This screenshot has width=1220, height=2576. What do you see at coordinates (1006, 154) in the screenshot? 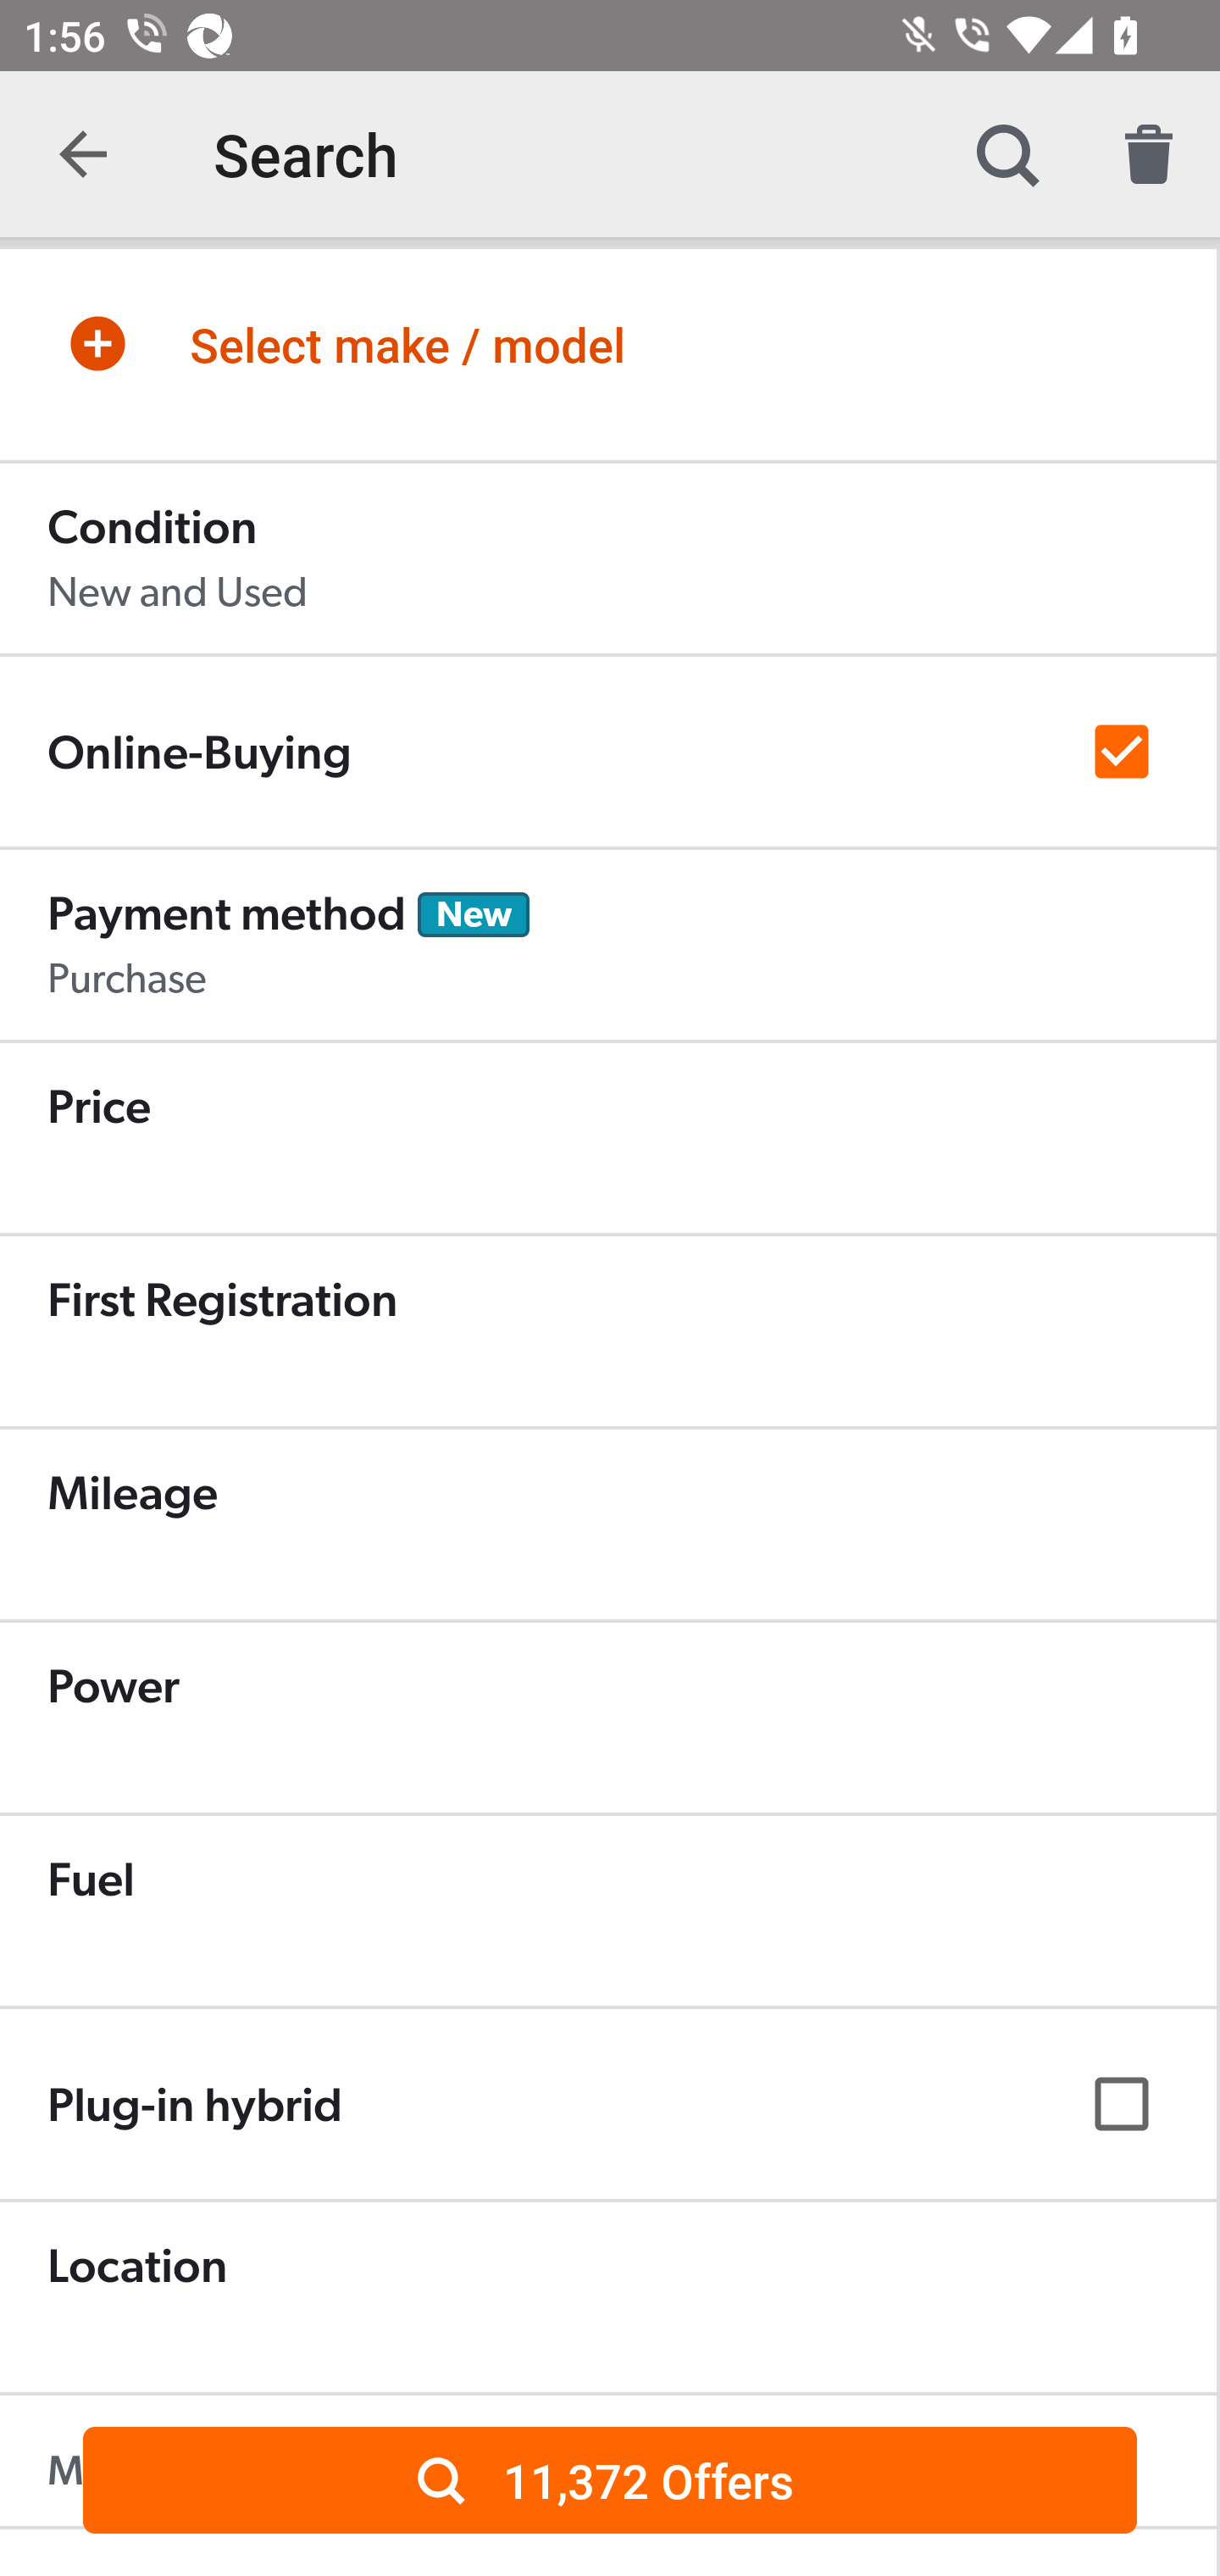
I see `Search` at bounding box center [1006, 154].